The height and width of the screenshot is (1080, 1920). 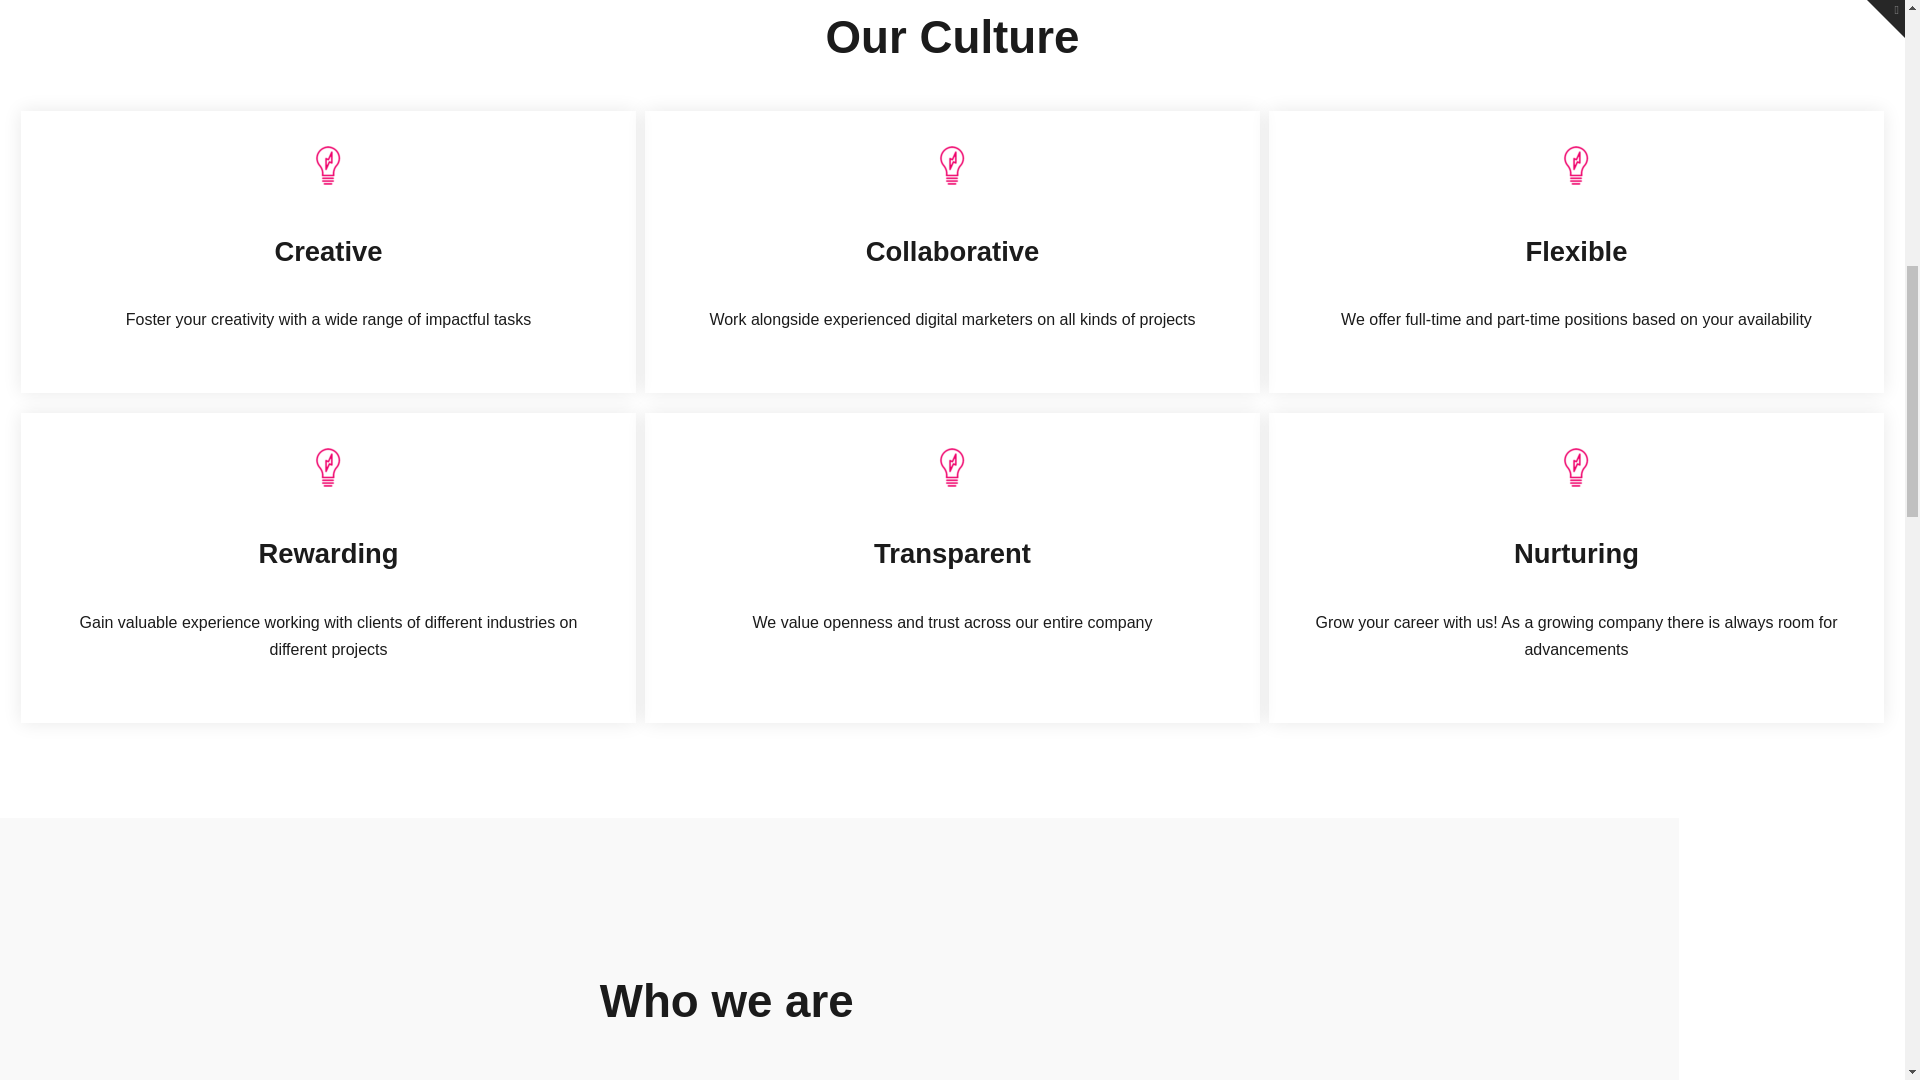 What do you see at coordinates (327, 164) in the screenshot?
I see `graphic design icon` at bounding box center [327, 164].